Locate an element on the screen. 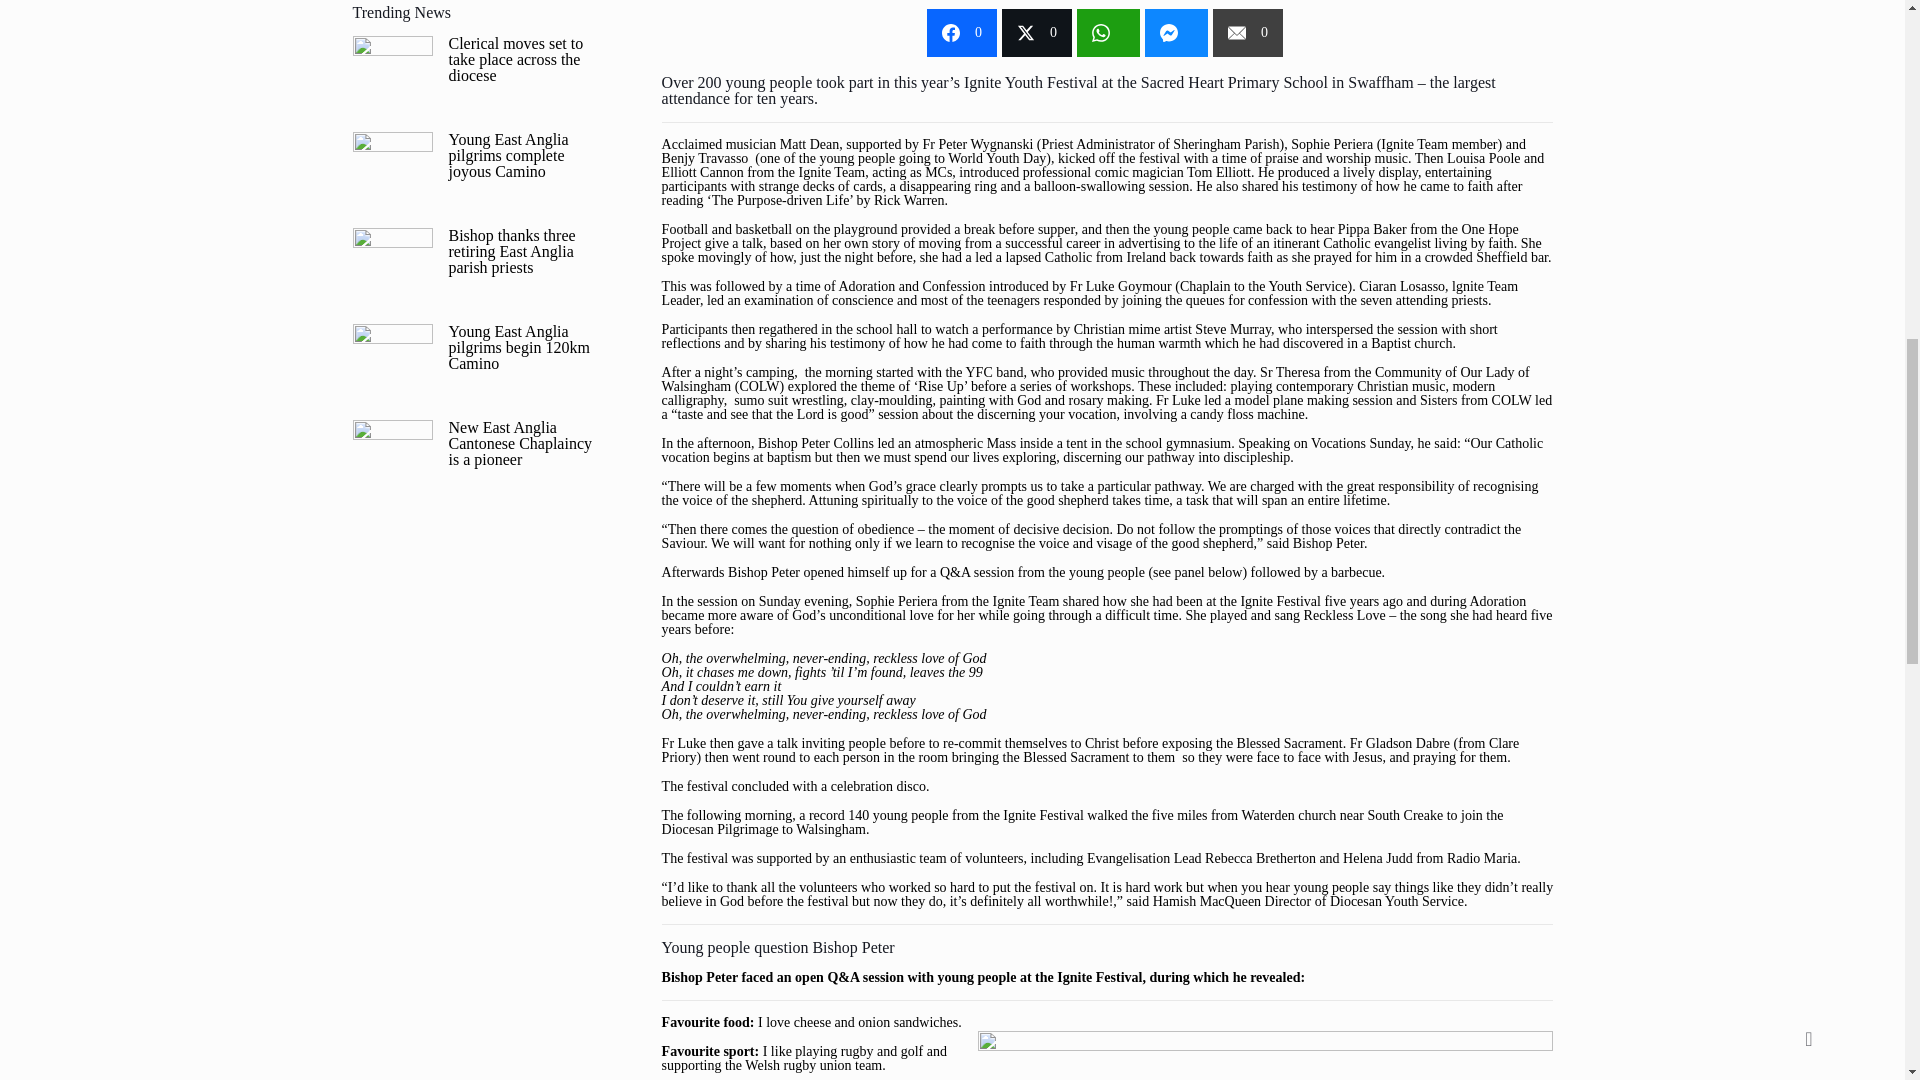 The image size is (1920, 1080). Share on WhatsApp is located at coordinates (1108, 32).